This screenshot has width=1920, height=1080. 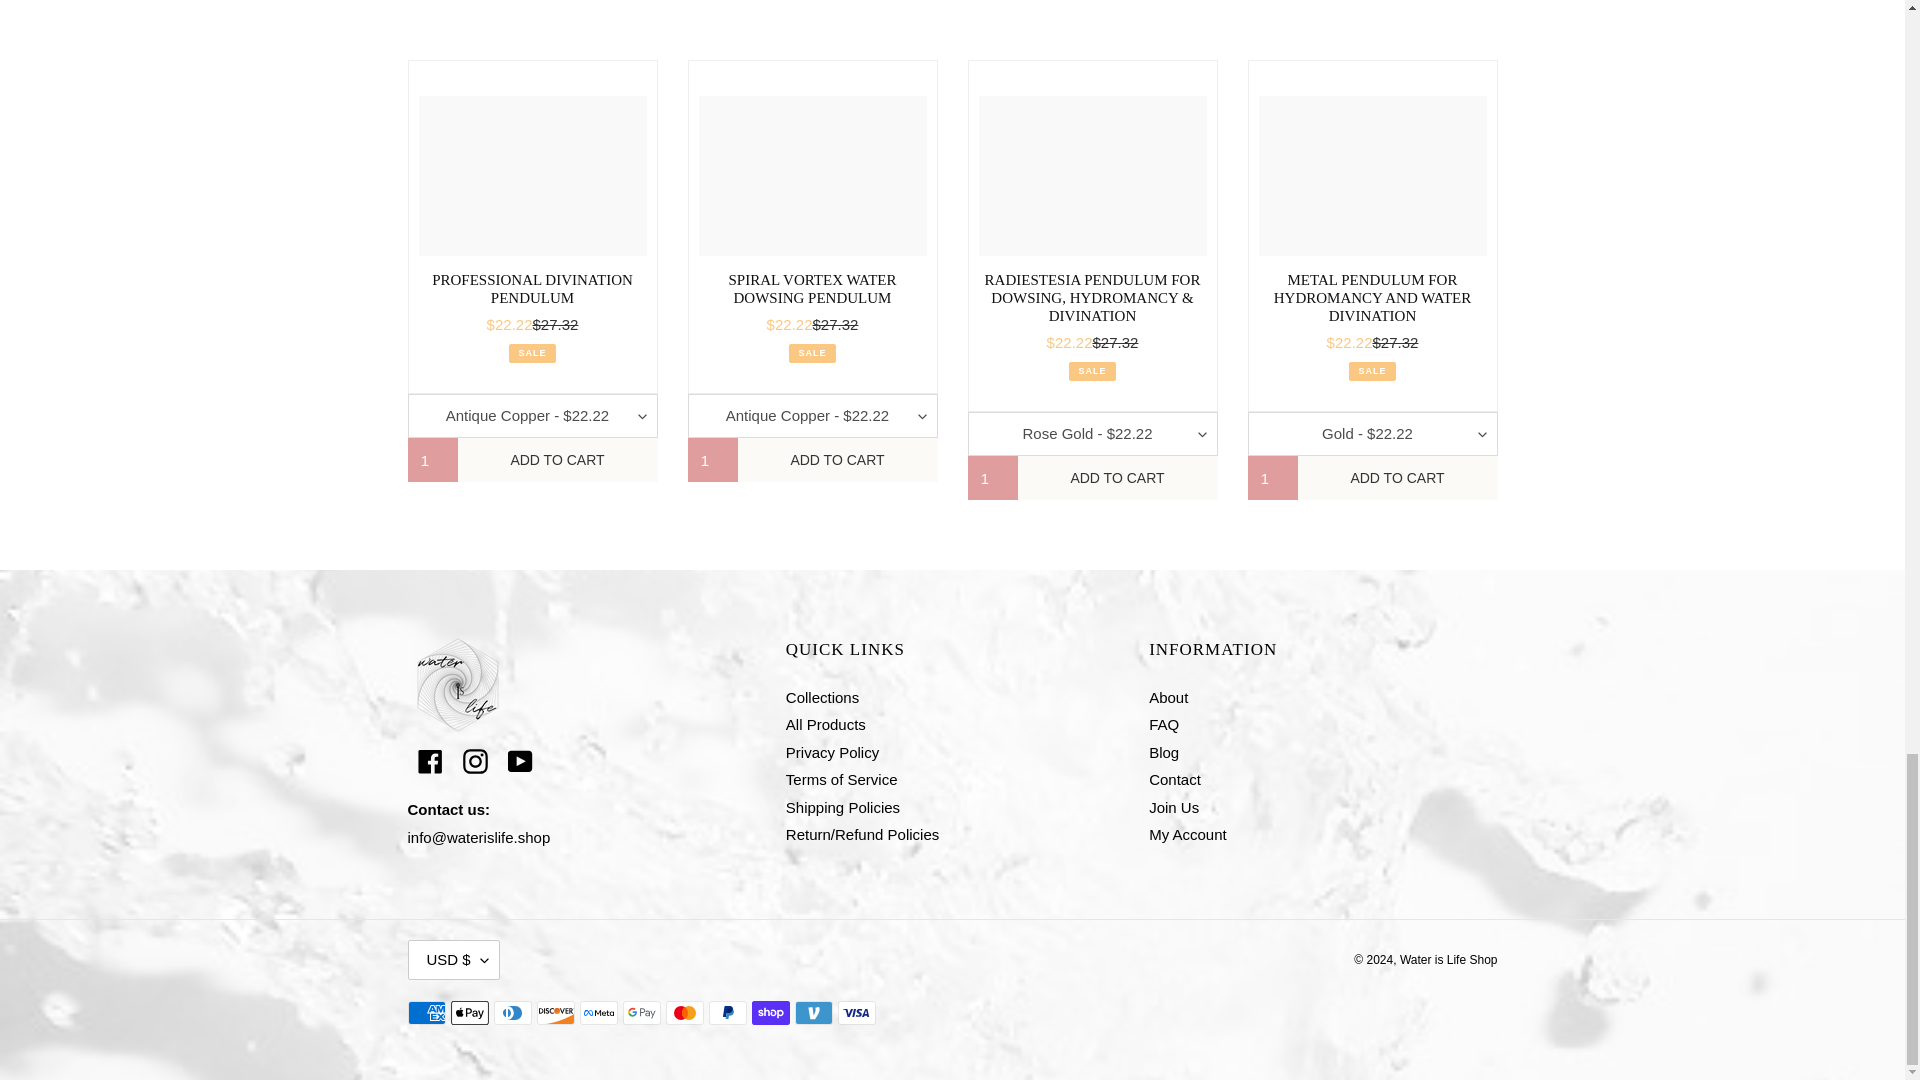 What do you see at coordinates (432, 460) in the screenshot?
I see `1` at bounding box center [432, 460].